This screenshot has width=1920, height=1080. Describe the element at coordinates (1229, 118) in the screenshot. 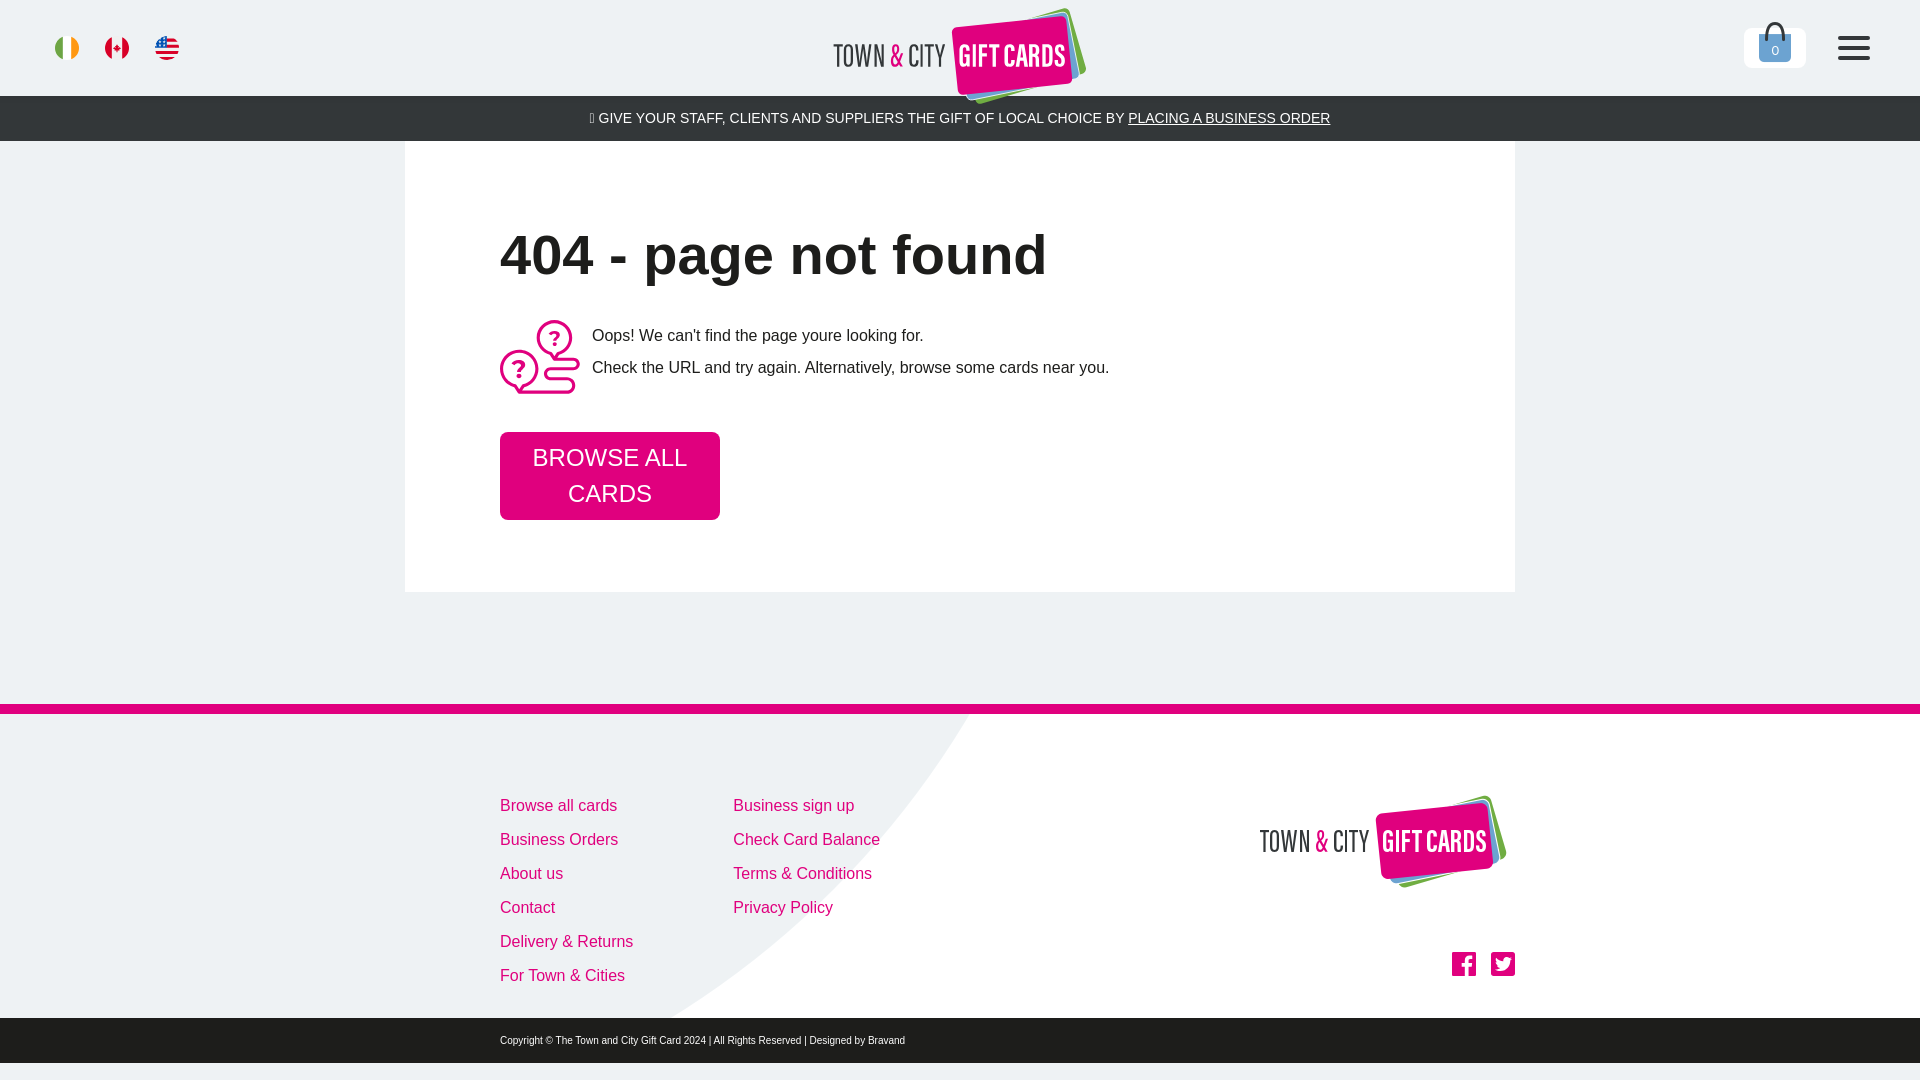

I see `PLACING A BUSINESS ORDER` at that location.